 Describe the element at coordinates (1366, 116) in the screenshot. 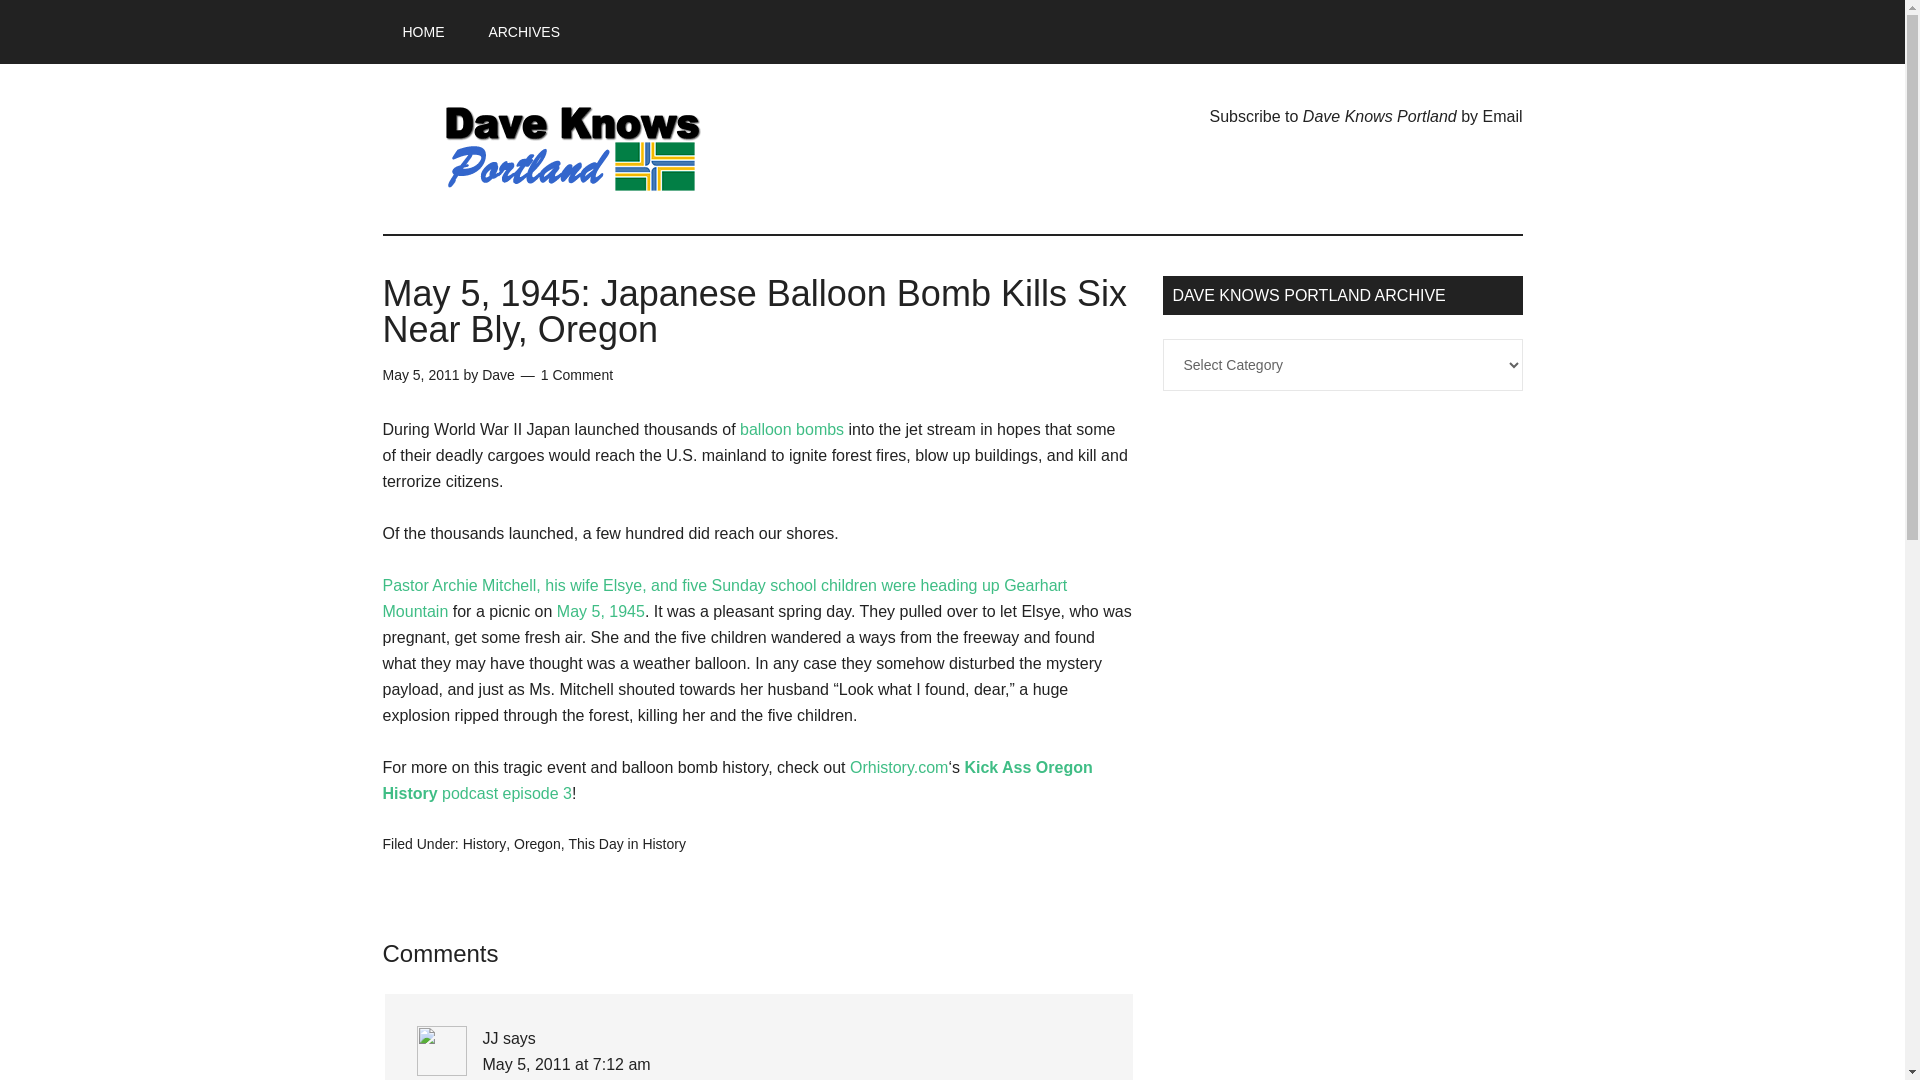

I see `Subscribe to Dave Knows Portland by Email` at that location.